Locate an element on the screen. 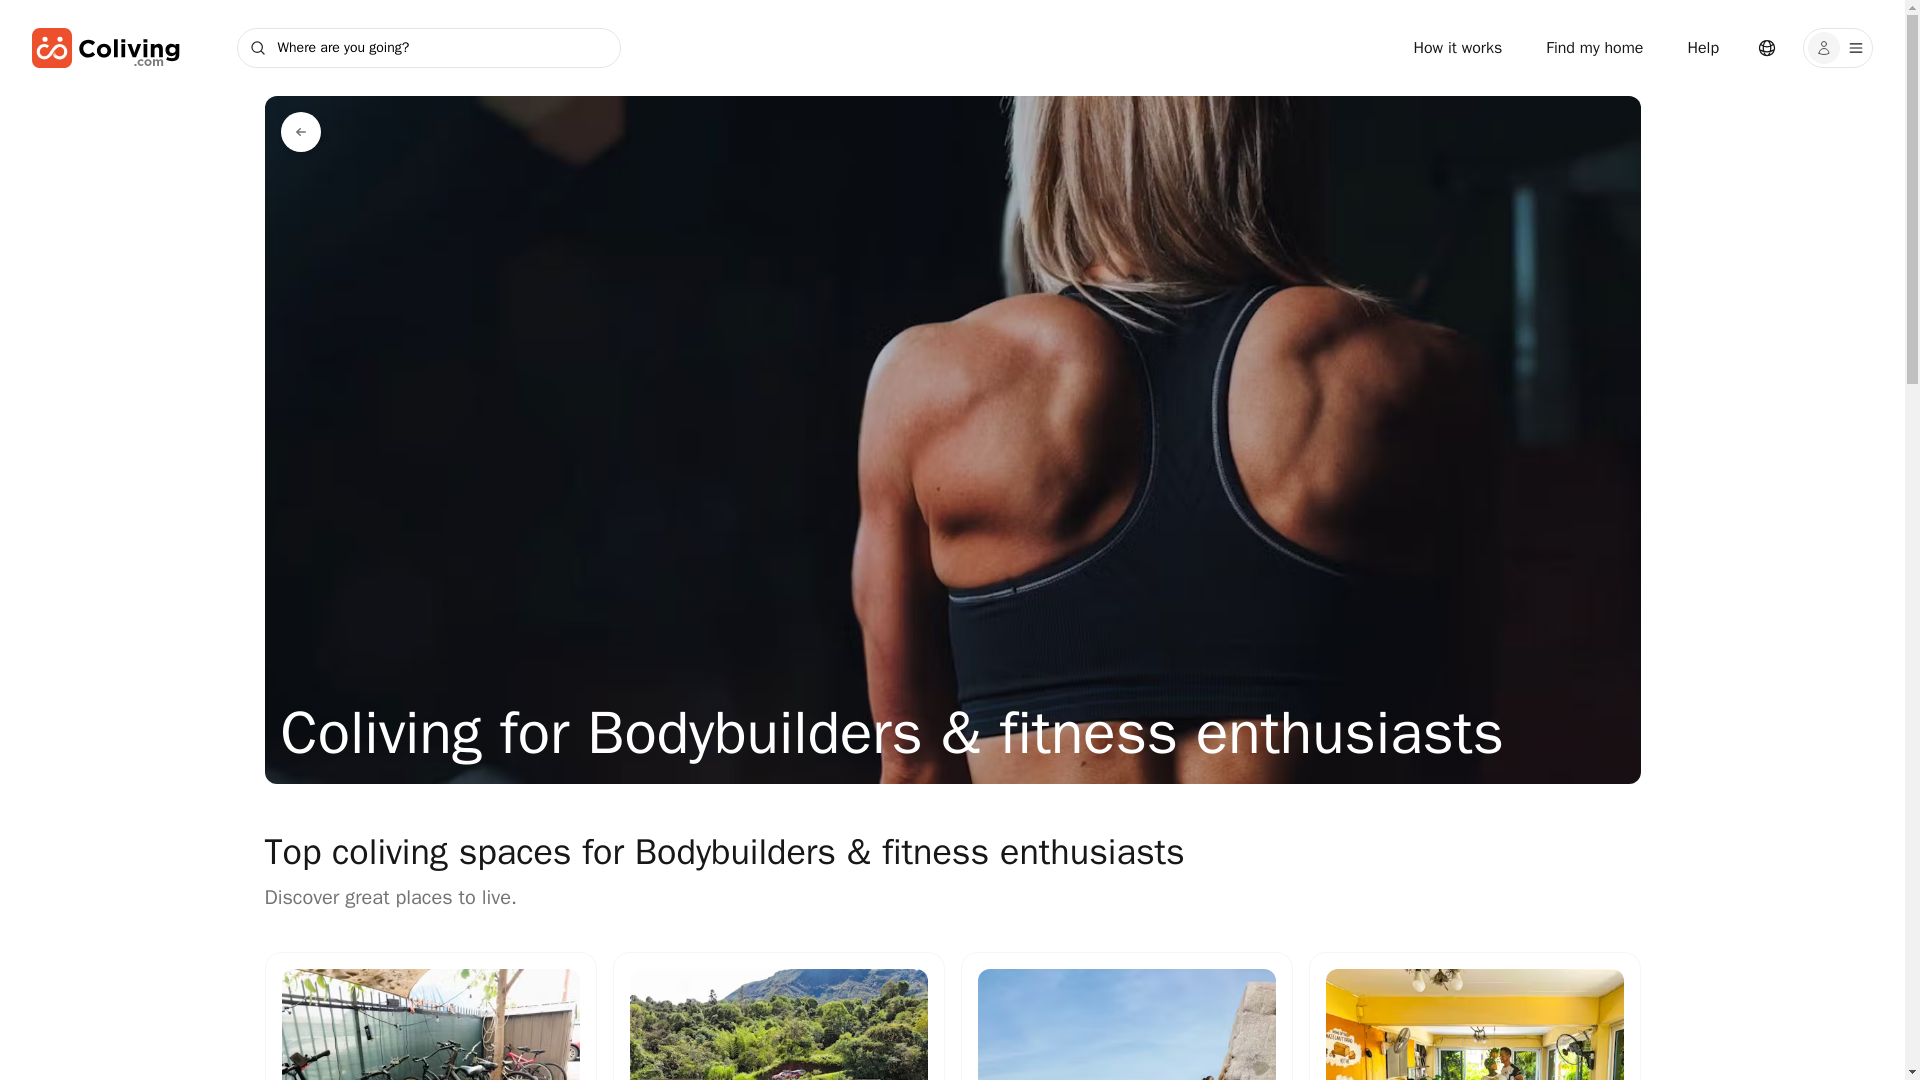  Coliving is located at coordinates (106, 48).